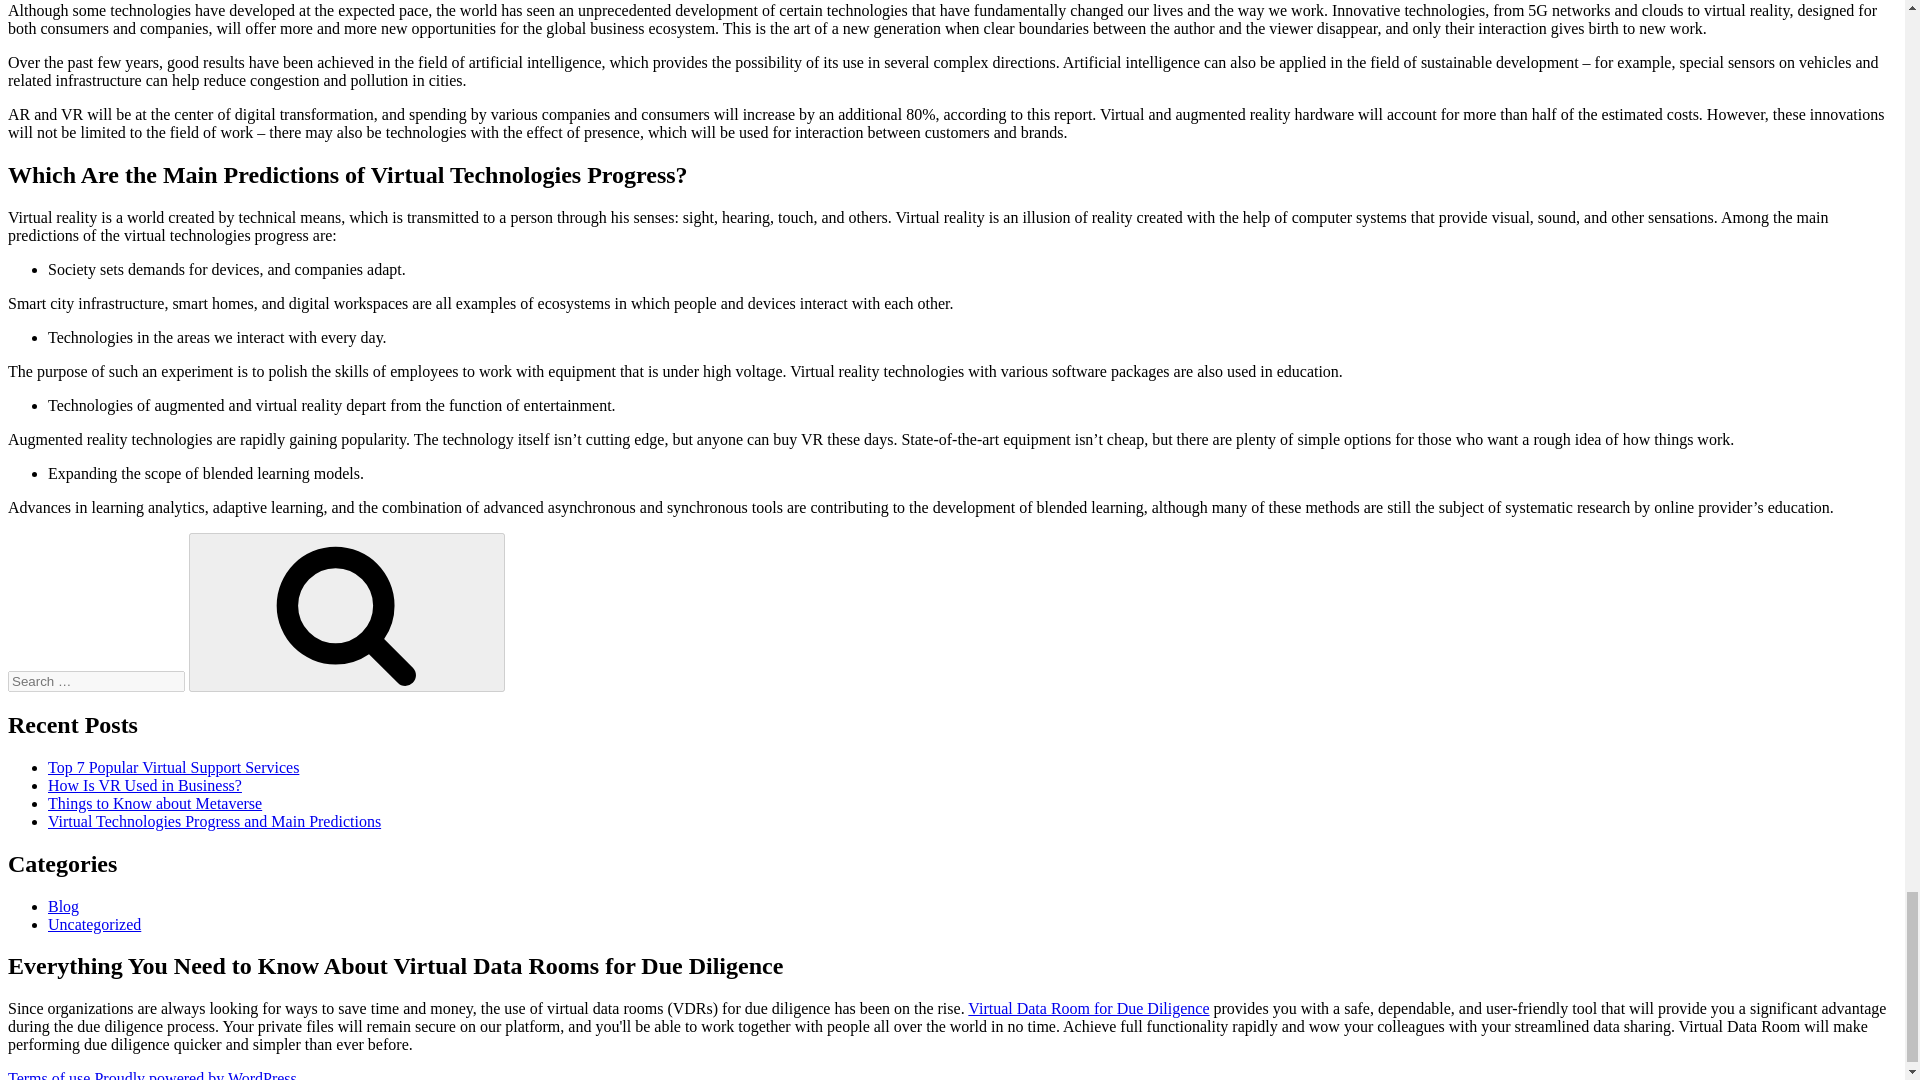 This screenshot has width=1920, height=1080. I want to click on Uncategorized, so click(94, 924).